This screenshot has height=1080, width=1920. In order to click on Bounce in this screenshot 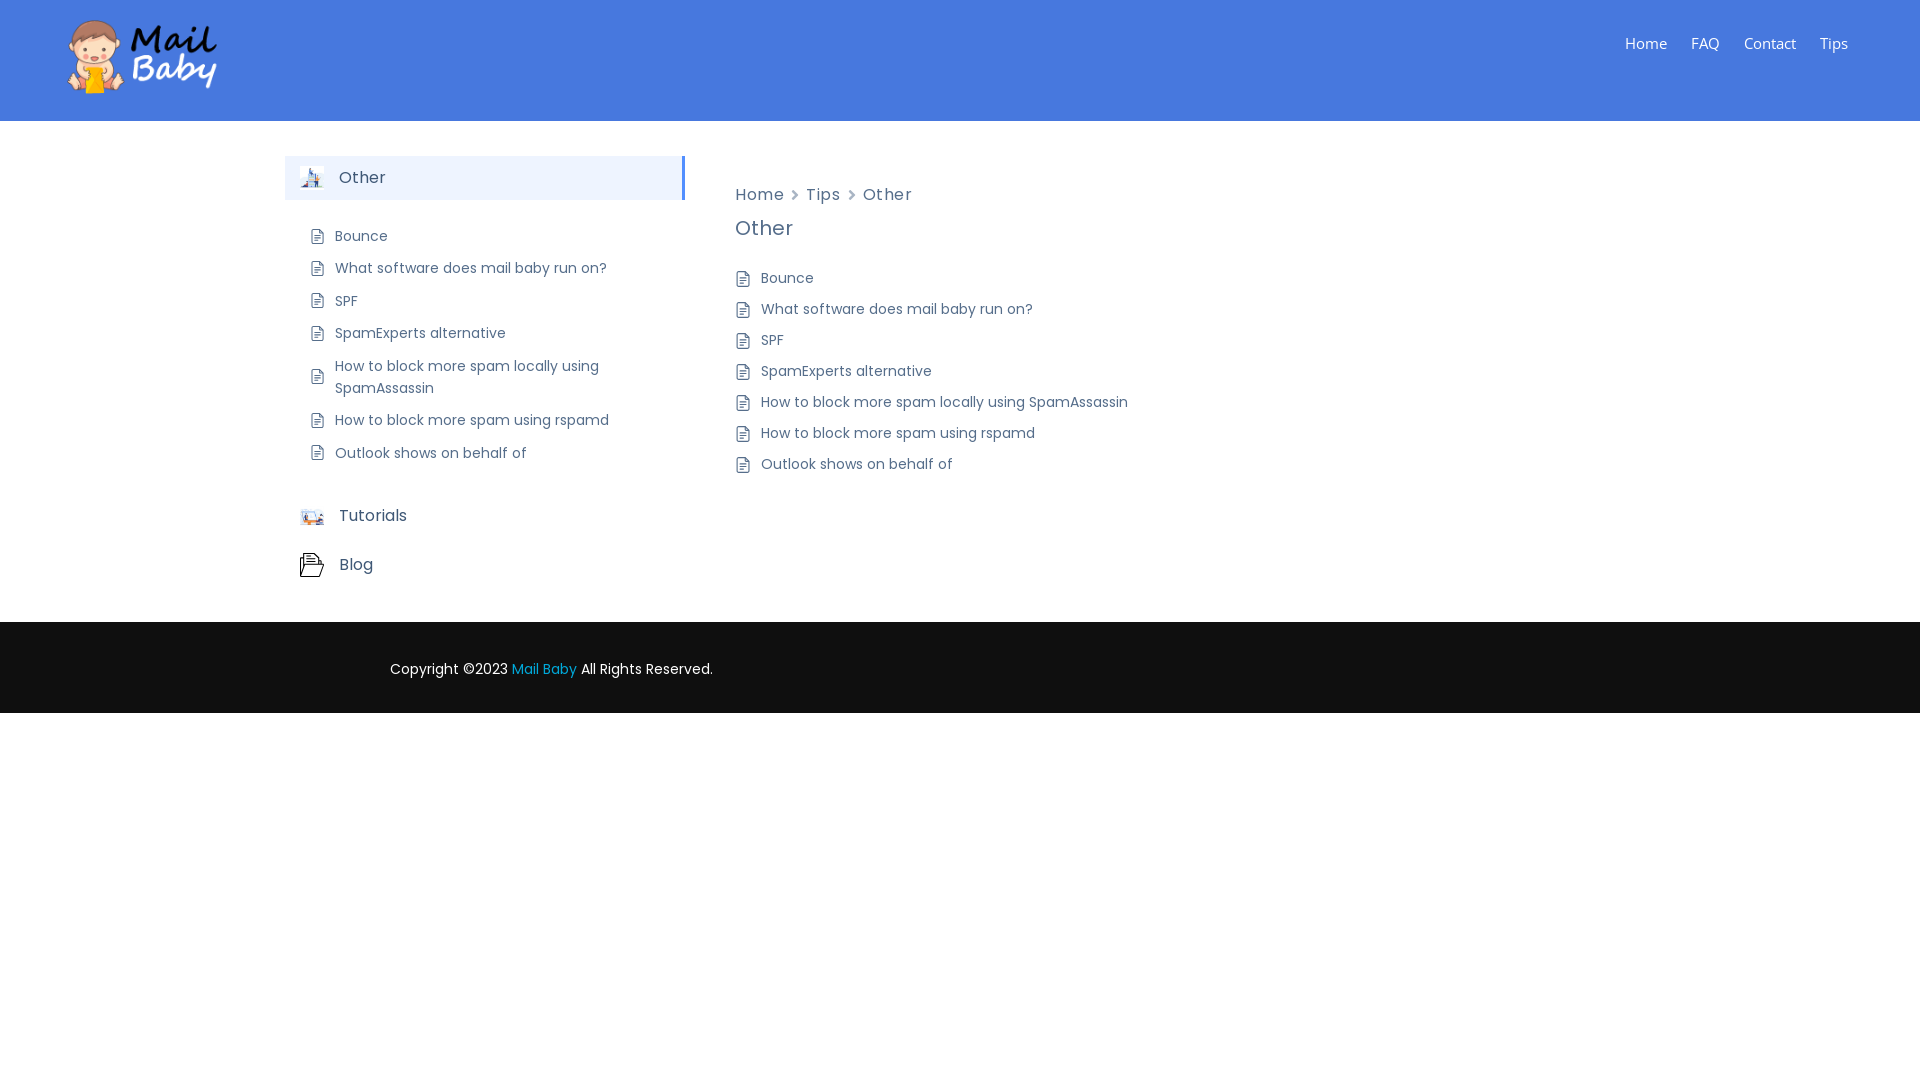, I will do `click(788, 278)`.